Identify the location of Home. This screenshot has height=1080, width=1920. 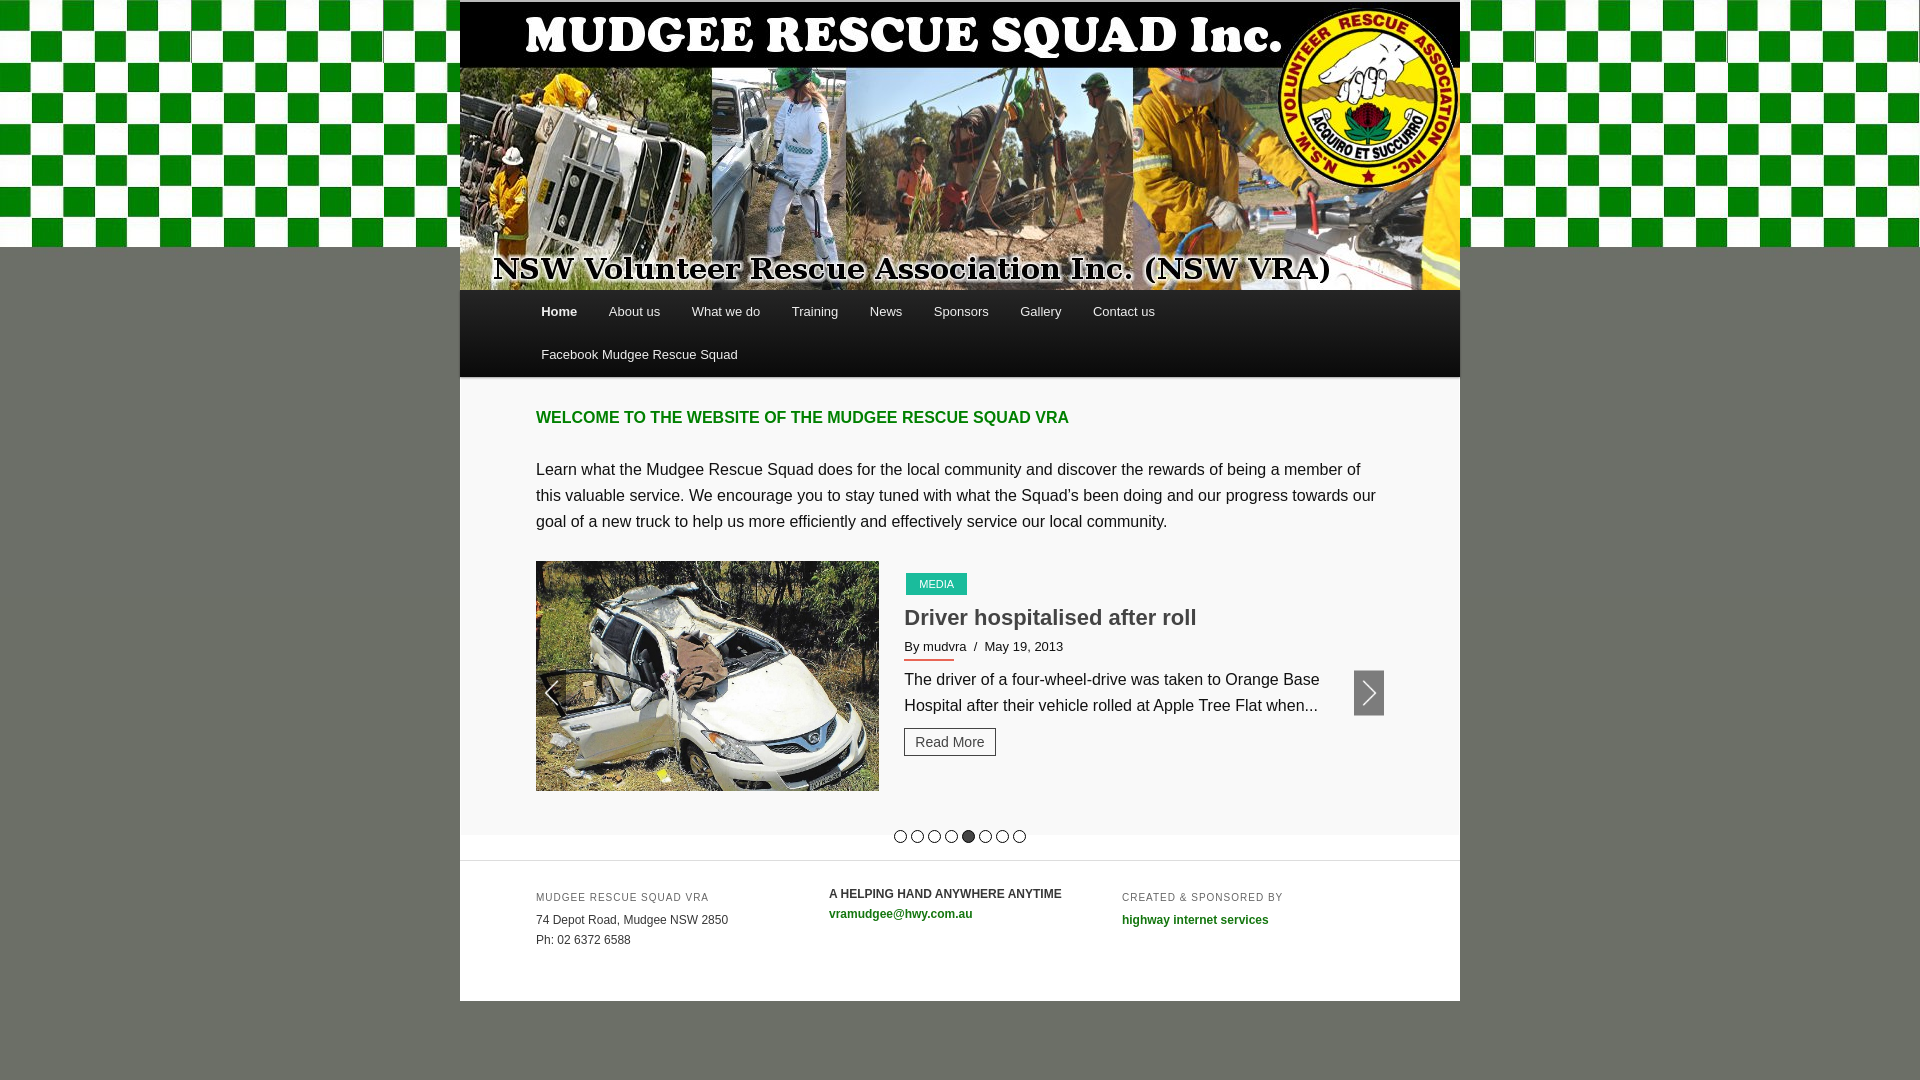
(559, 312).